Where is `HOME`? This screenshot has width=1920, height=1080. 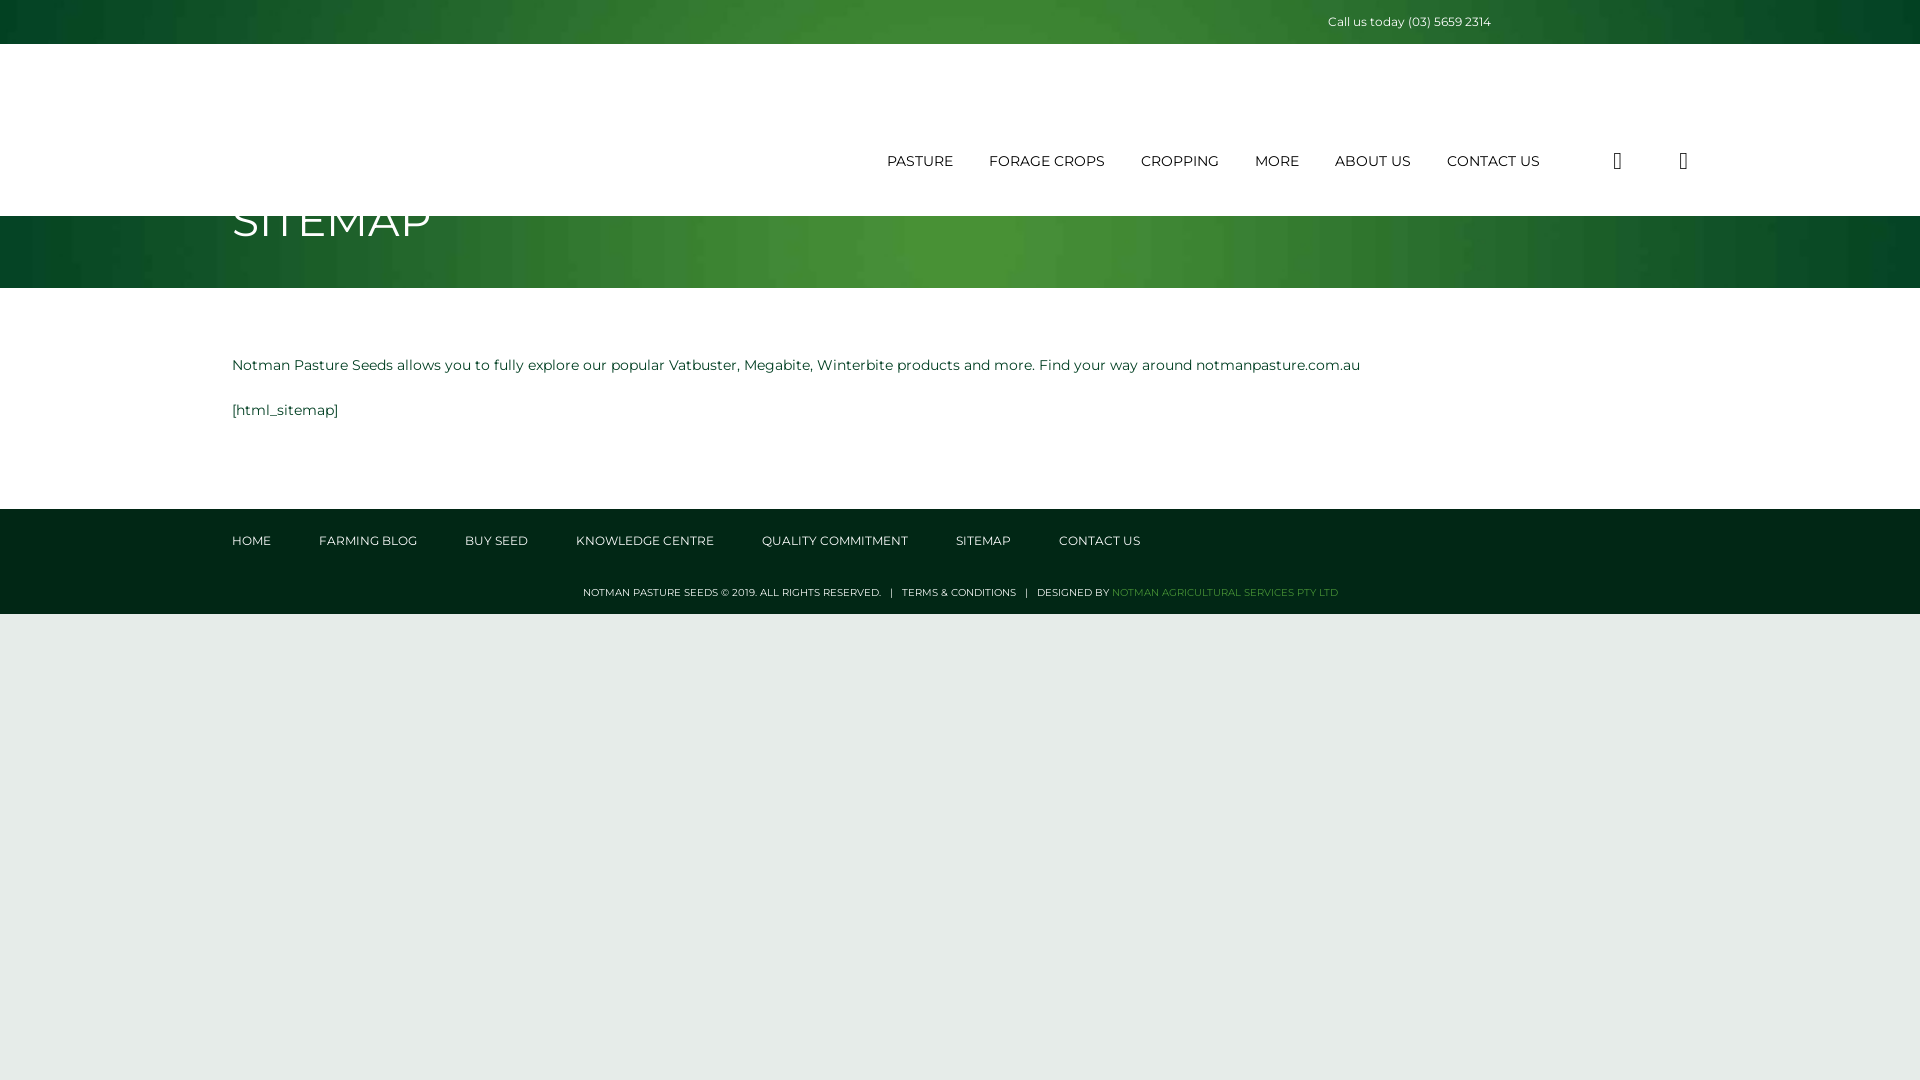
HOME is located at coordinates (252, 540).